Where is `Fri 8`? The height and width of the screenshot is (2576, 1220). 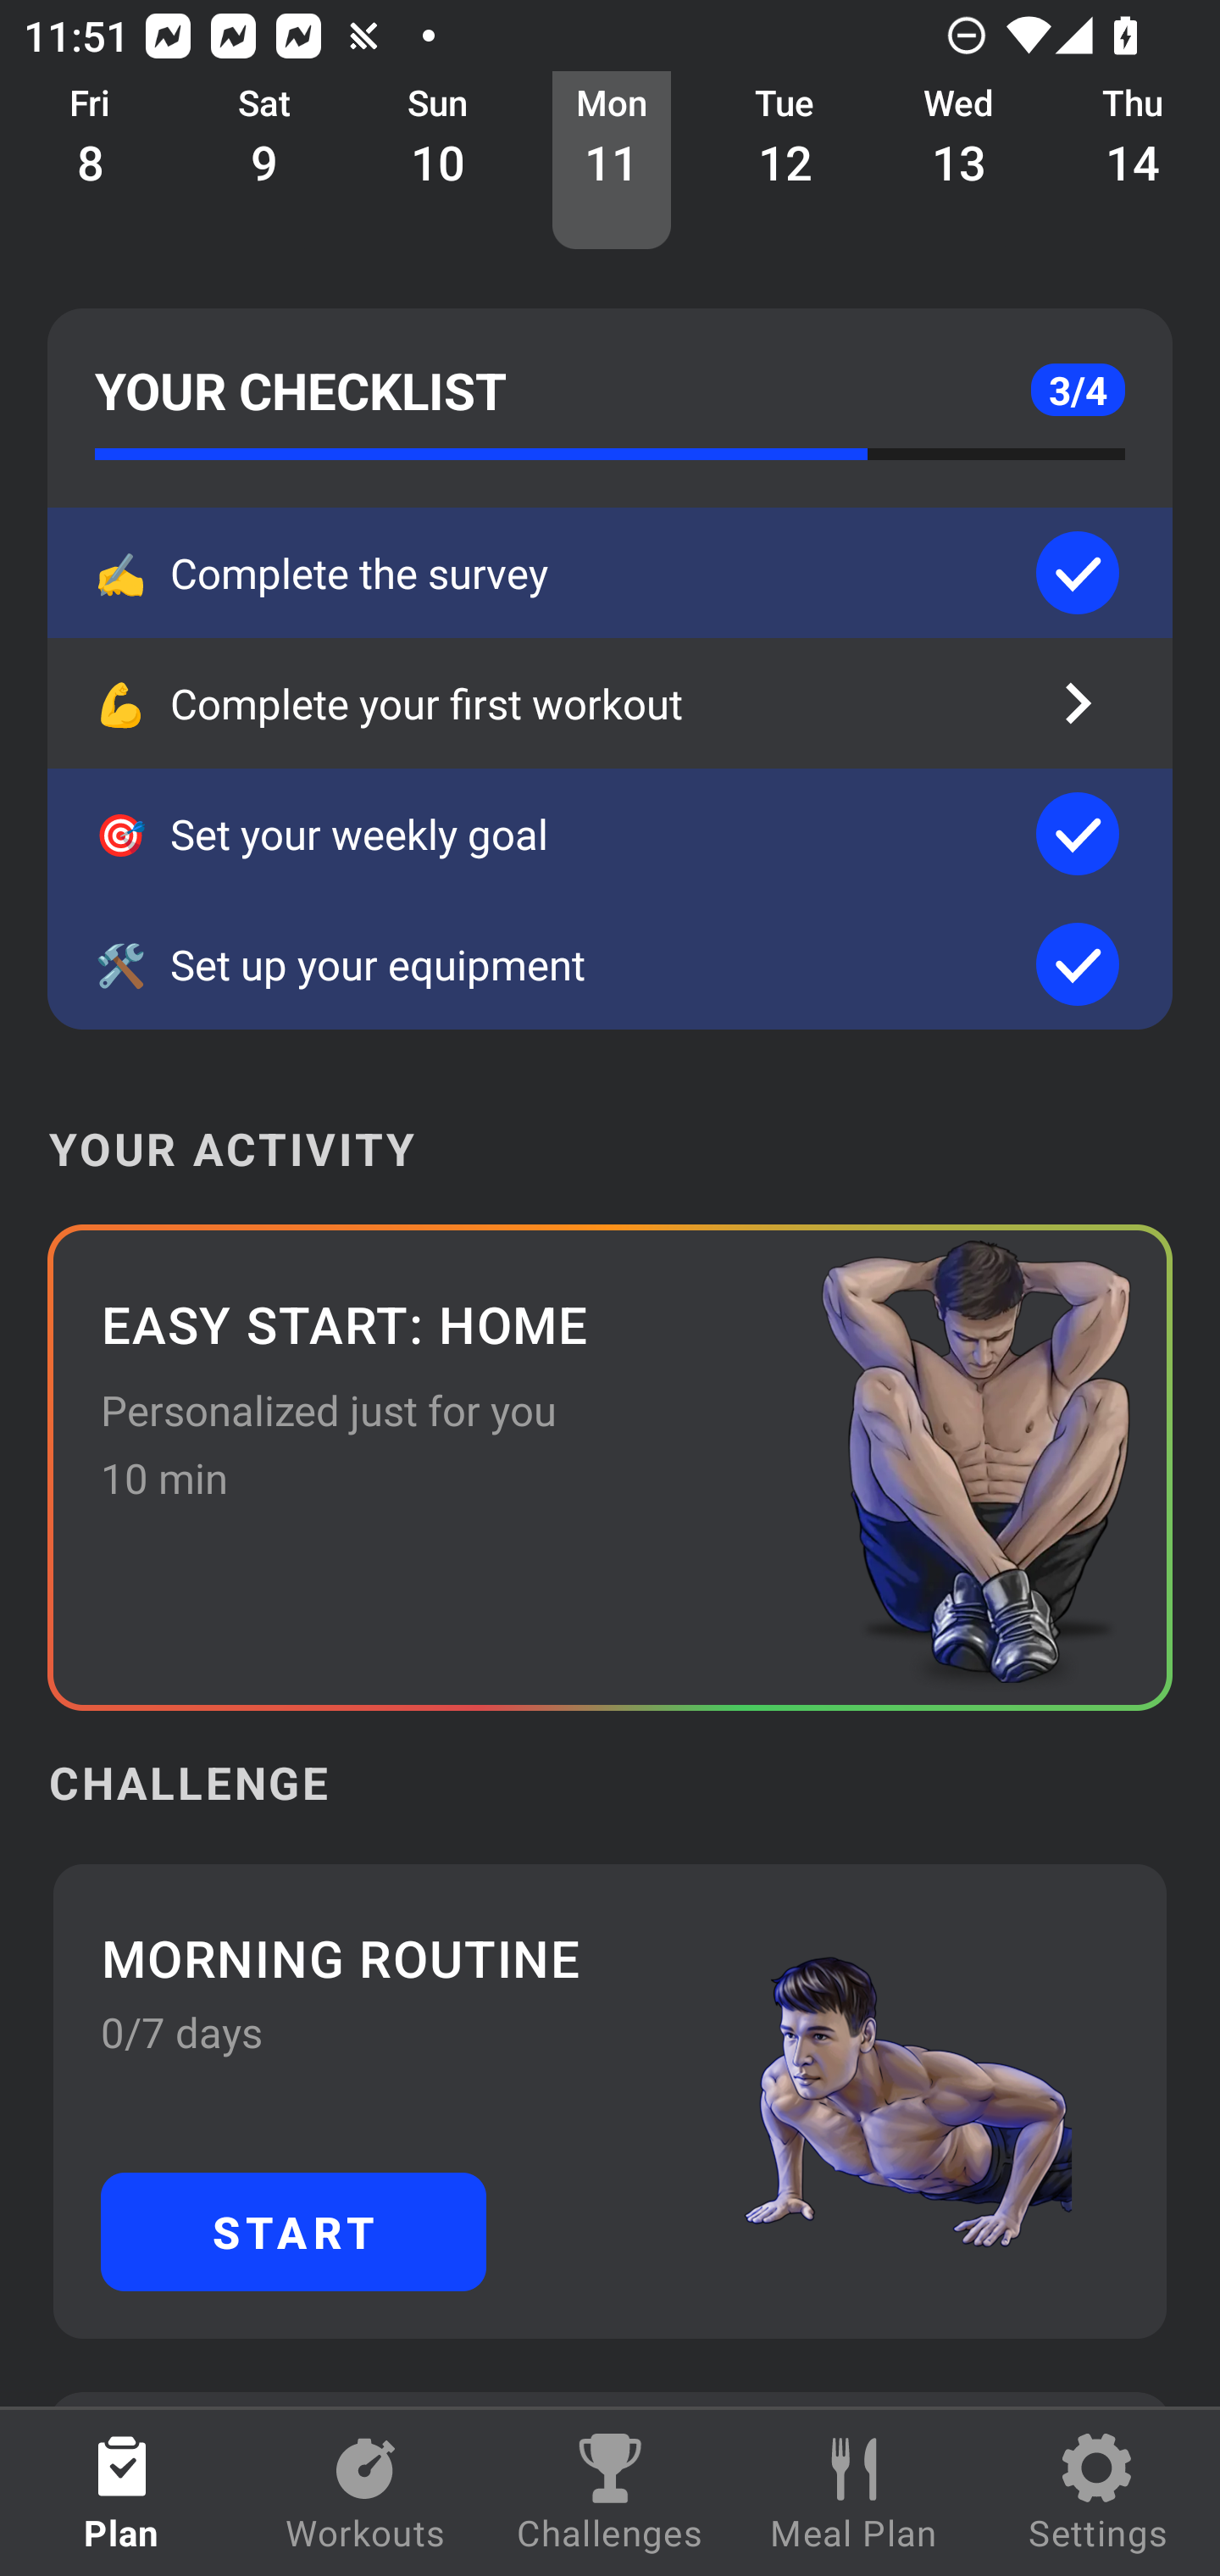
Fri 8 is located at coordinates (91, 161).